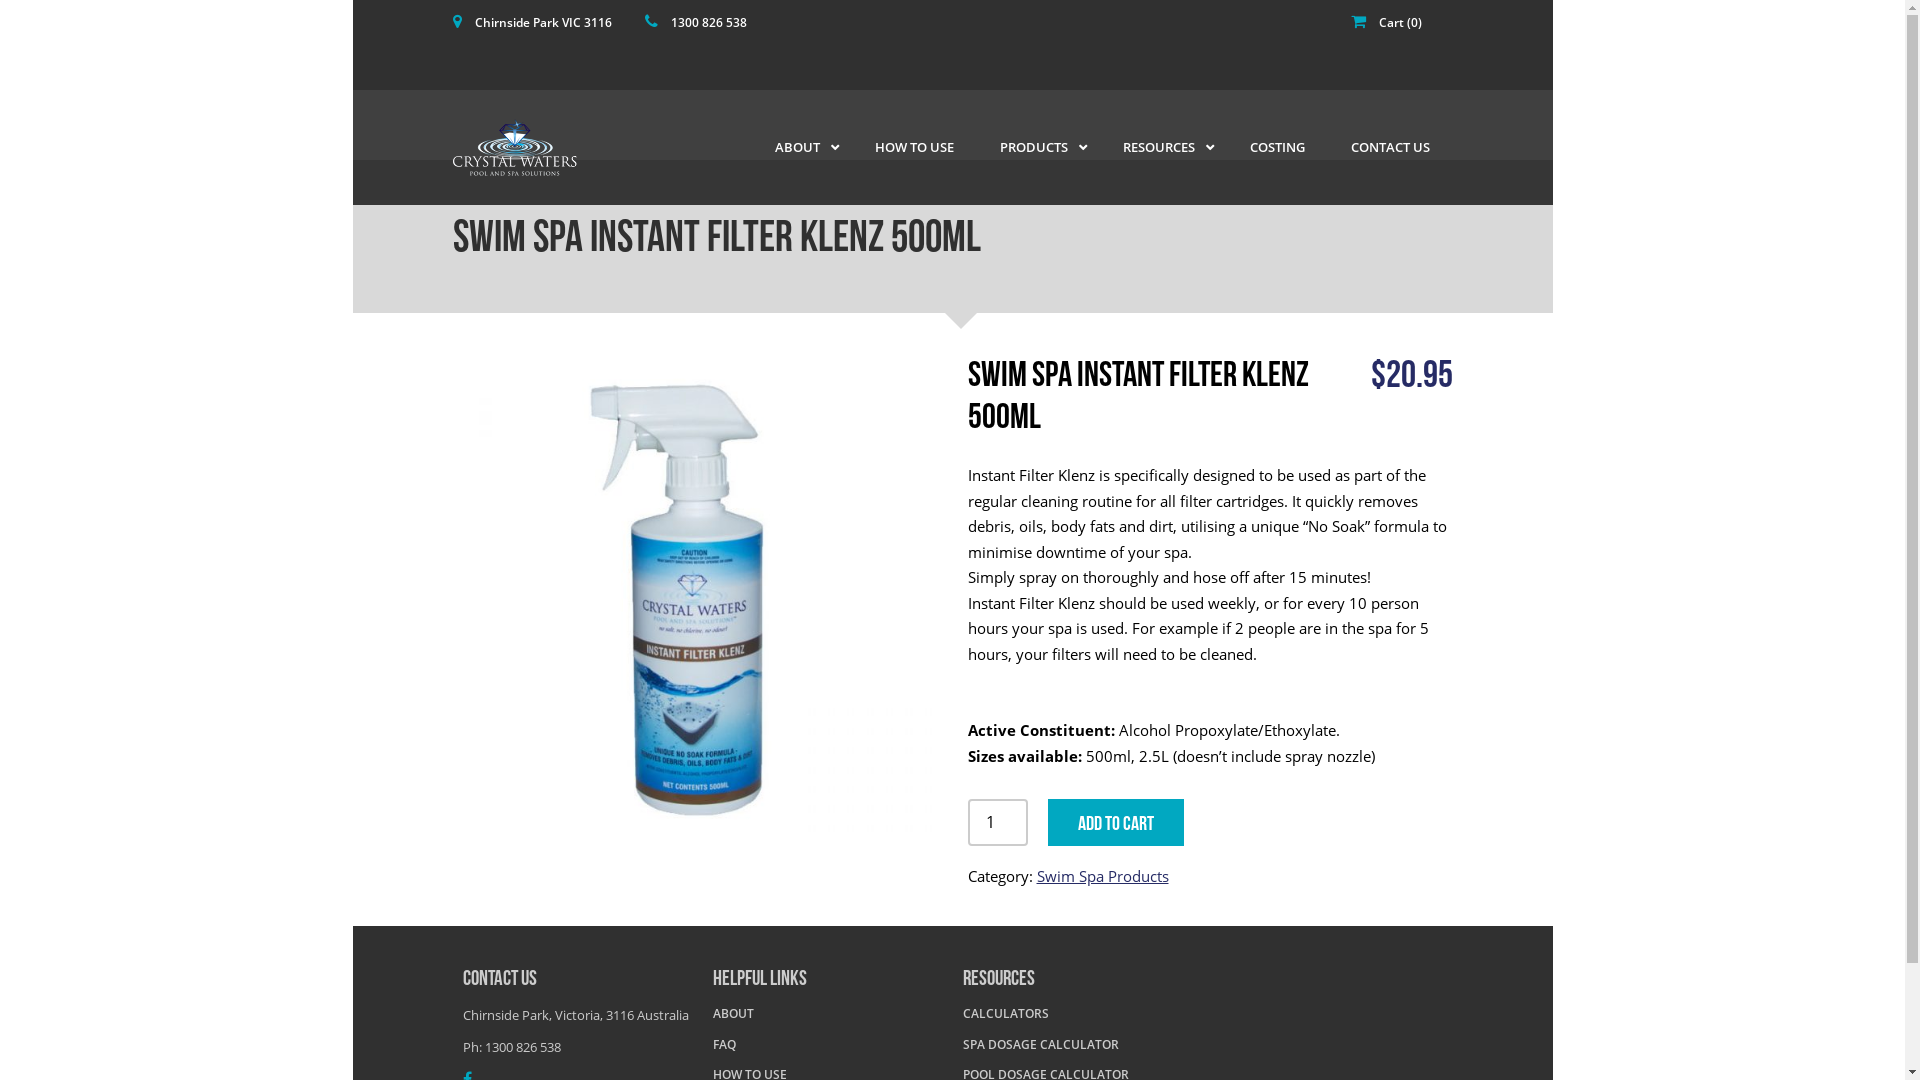 The height and width of the screenshot is (1080, 1920). What do you see at coordinates (998, 822) in the screenshot?
I see `Qty` at bounding box center [998, 822].